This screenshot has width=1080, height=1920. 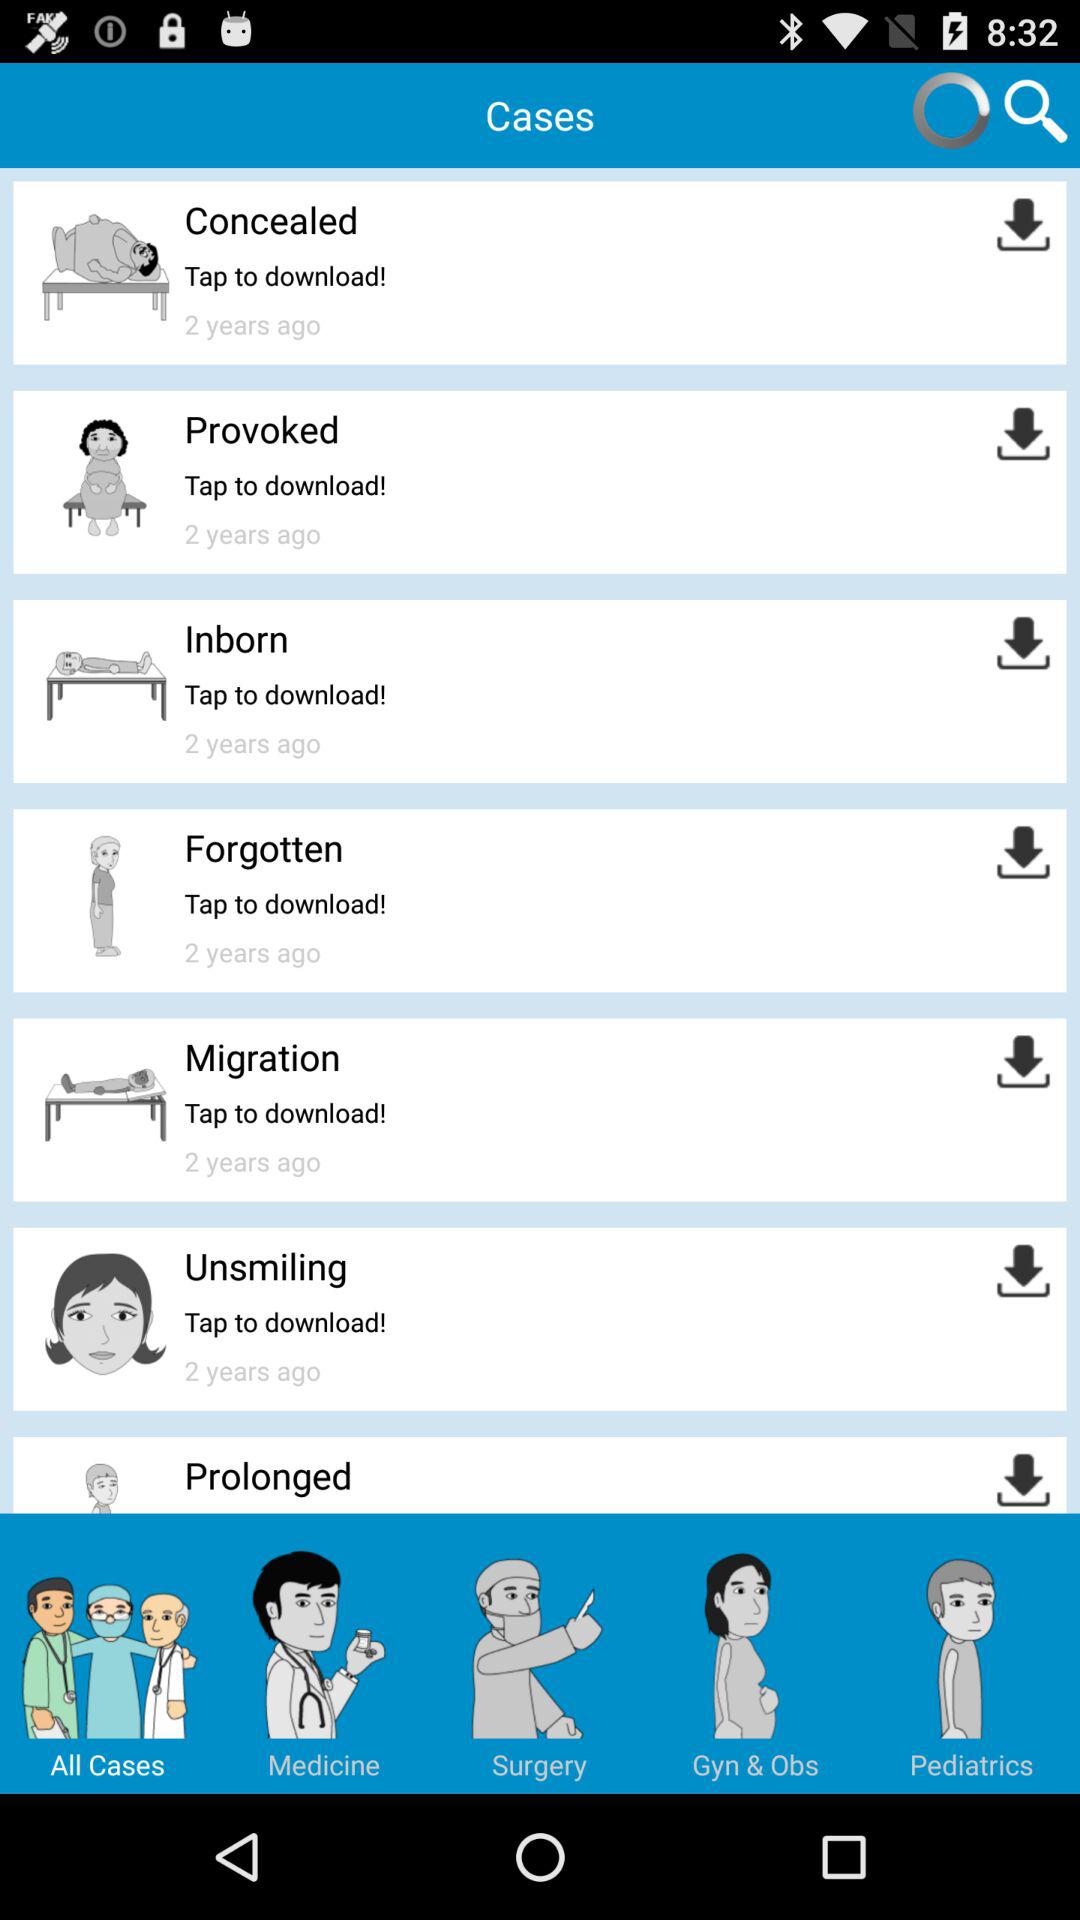 I want to click on choose icon at the bottom, so click(x=540, y=1653).